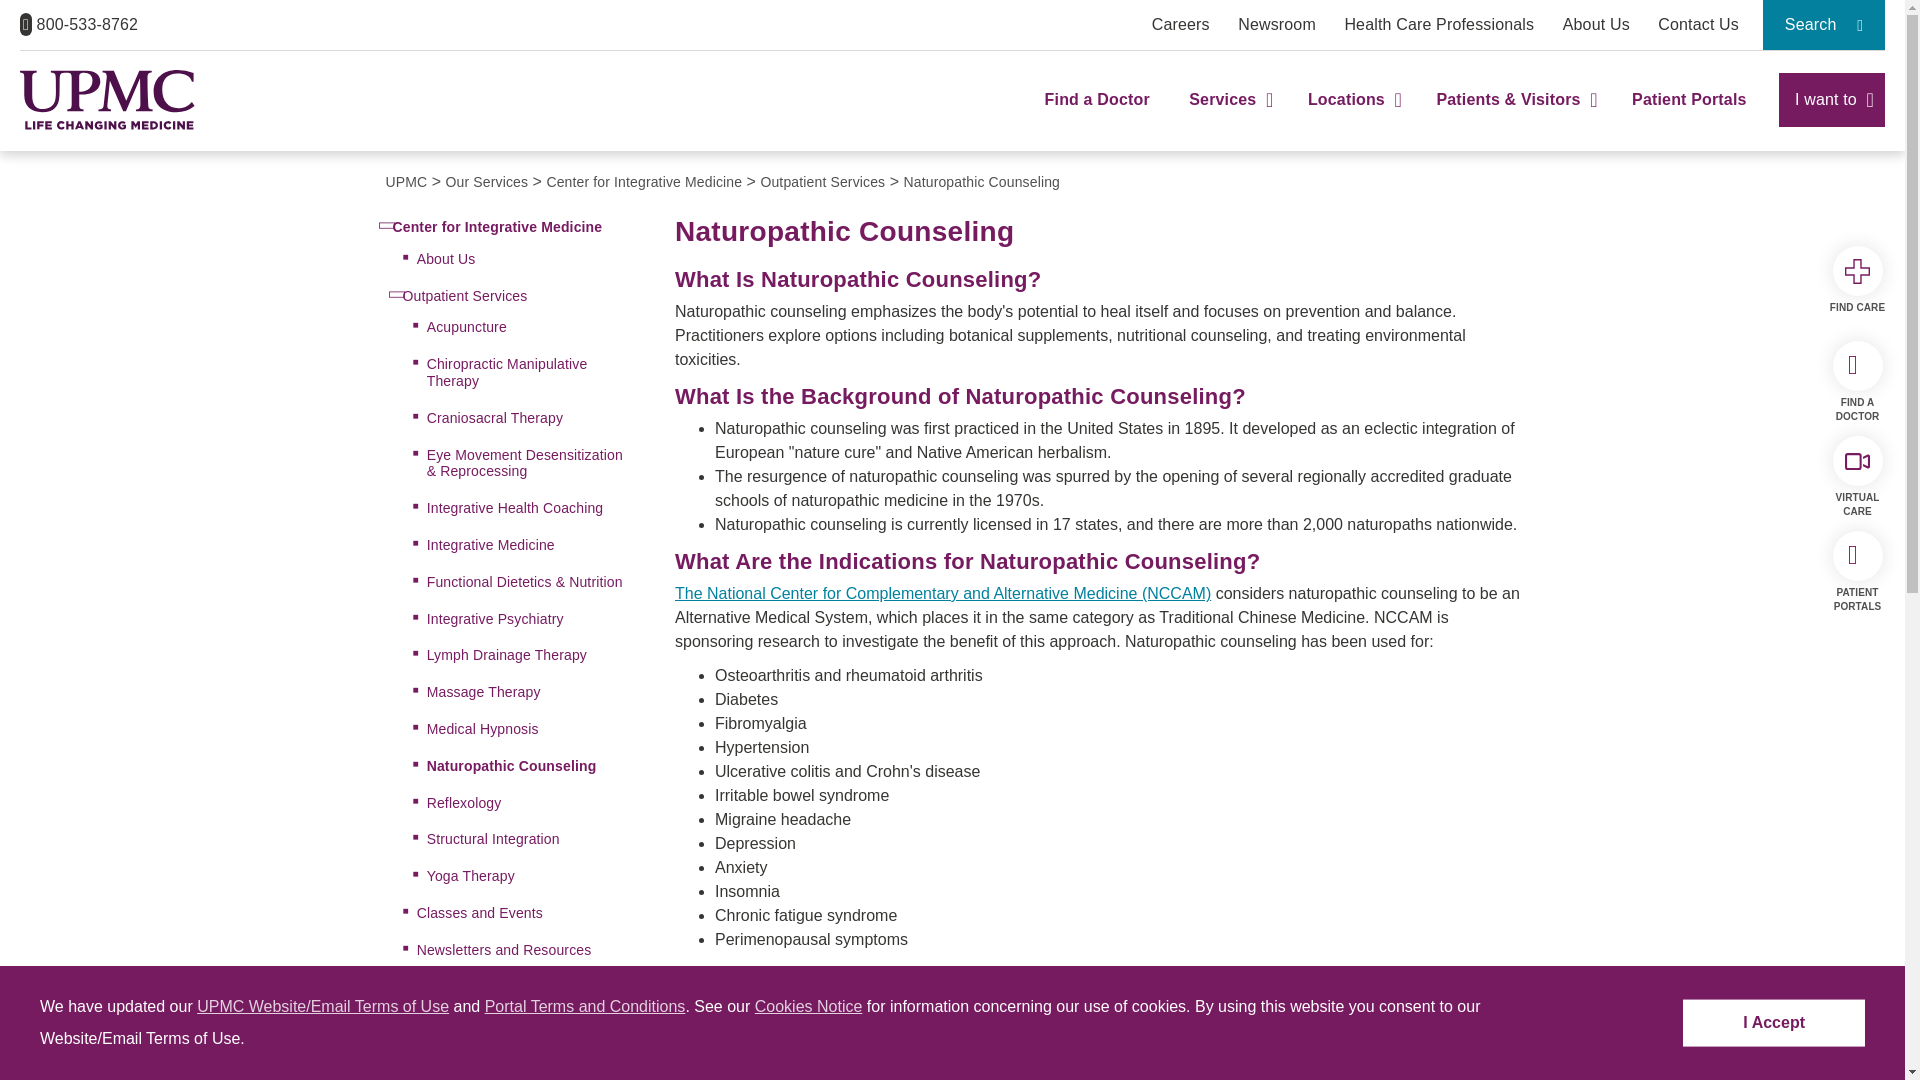 Image resolution: width=1920 pixels, height=1080 pixels. I want to click on Cookies Notice, so click(808, 1006).